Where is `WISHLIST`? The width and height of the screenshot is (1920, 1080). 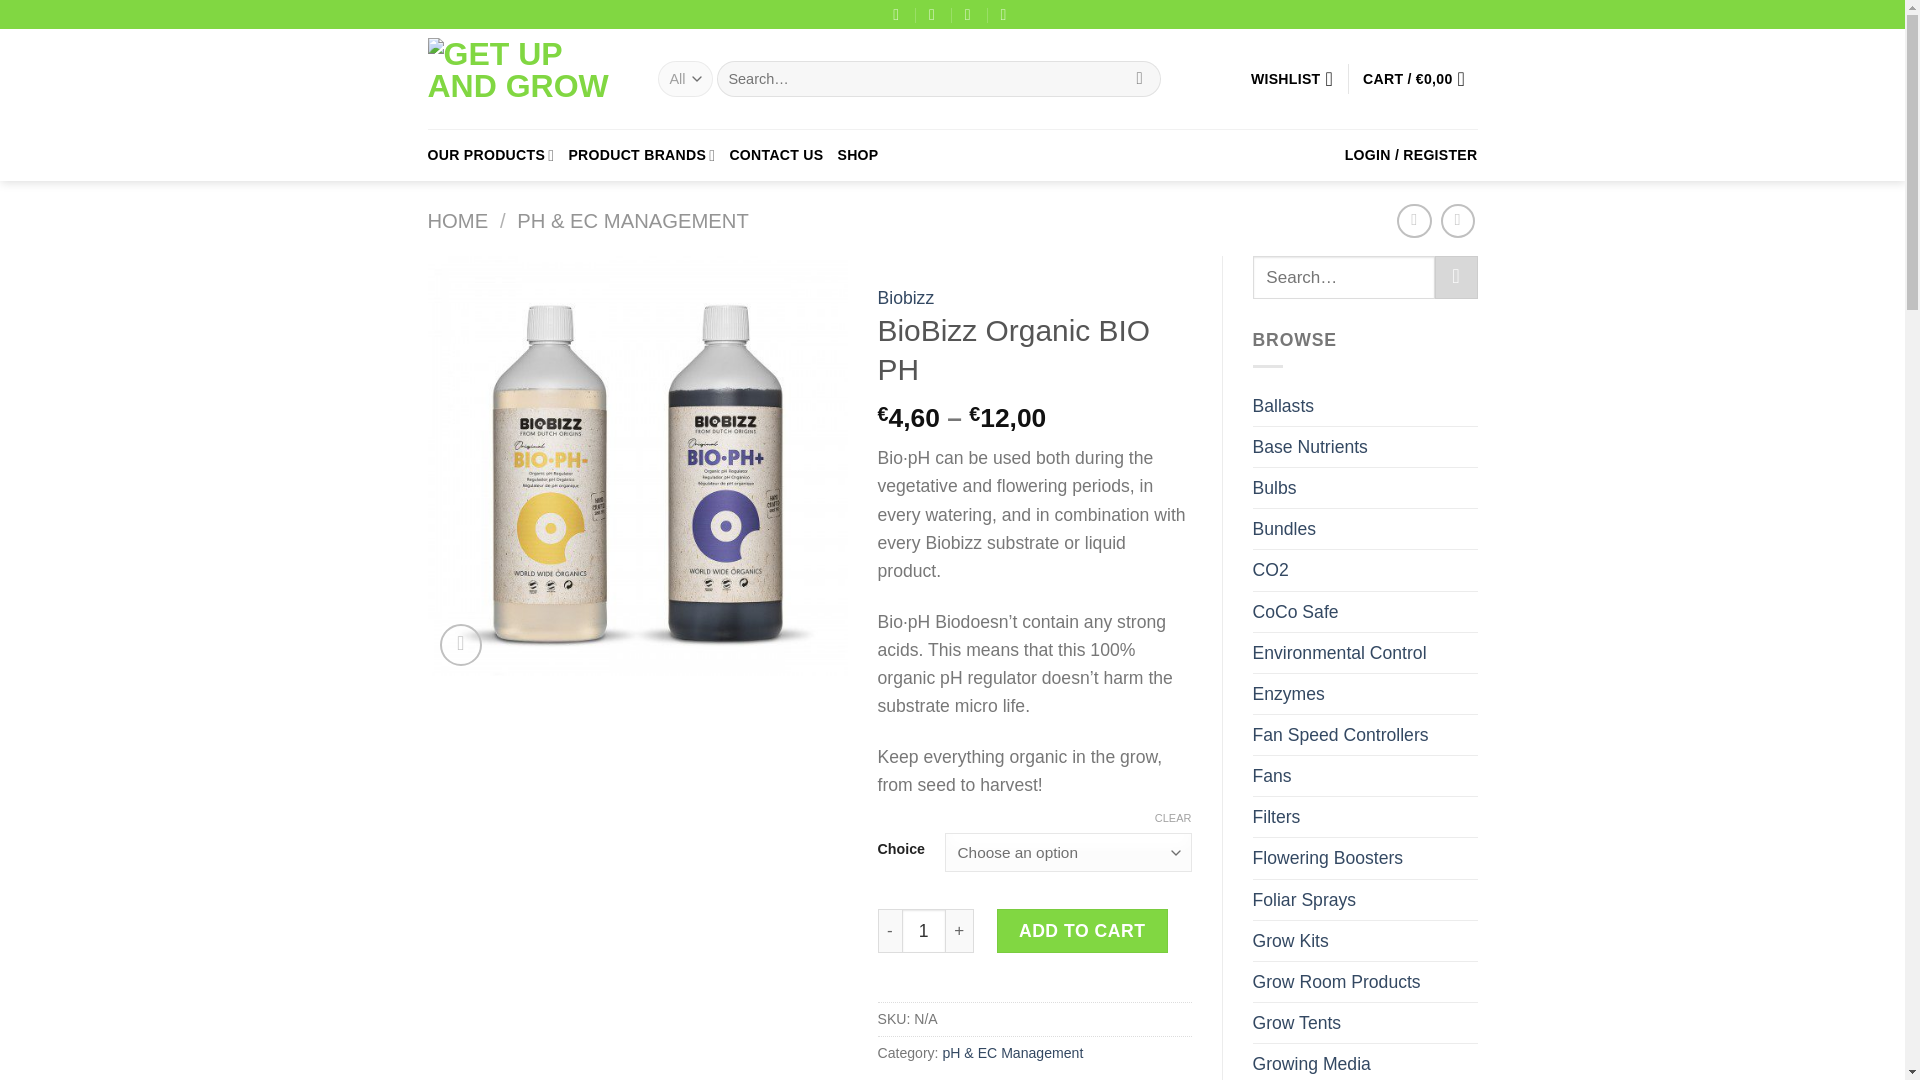 WISHLIST is located at coordinates (1292, 79).